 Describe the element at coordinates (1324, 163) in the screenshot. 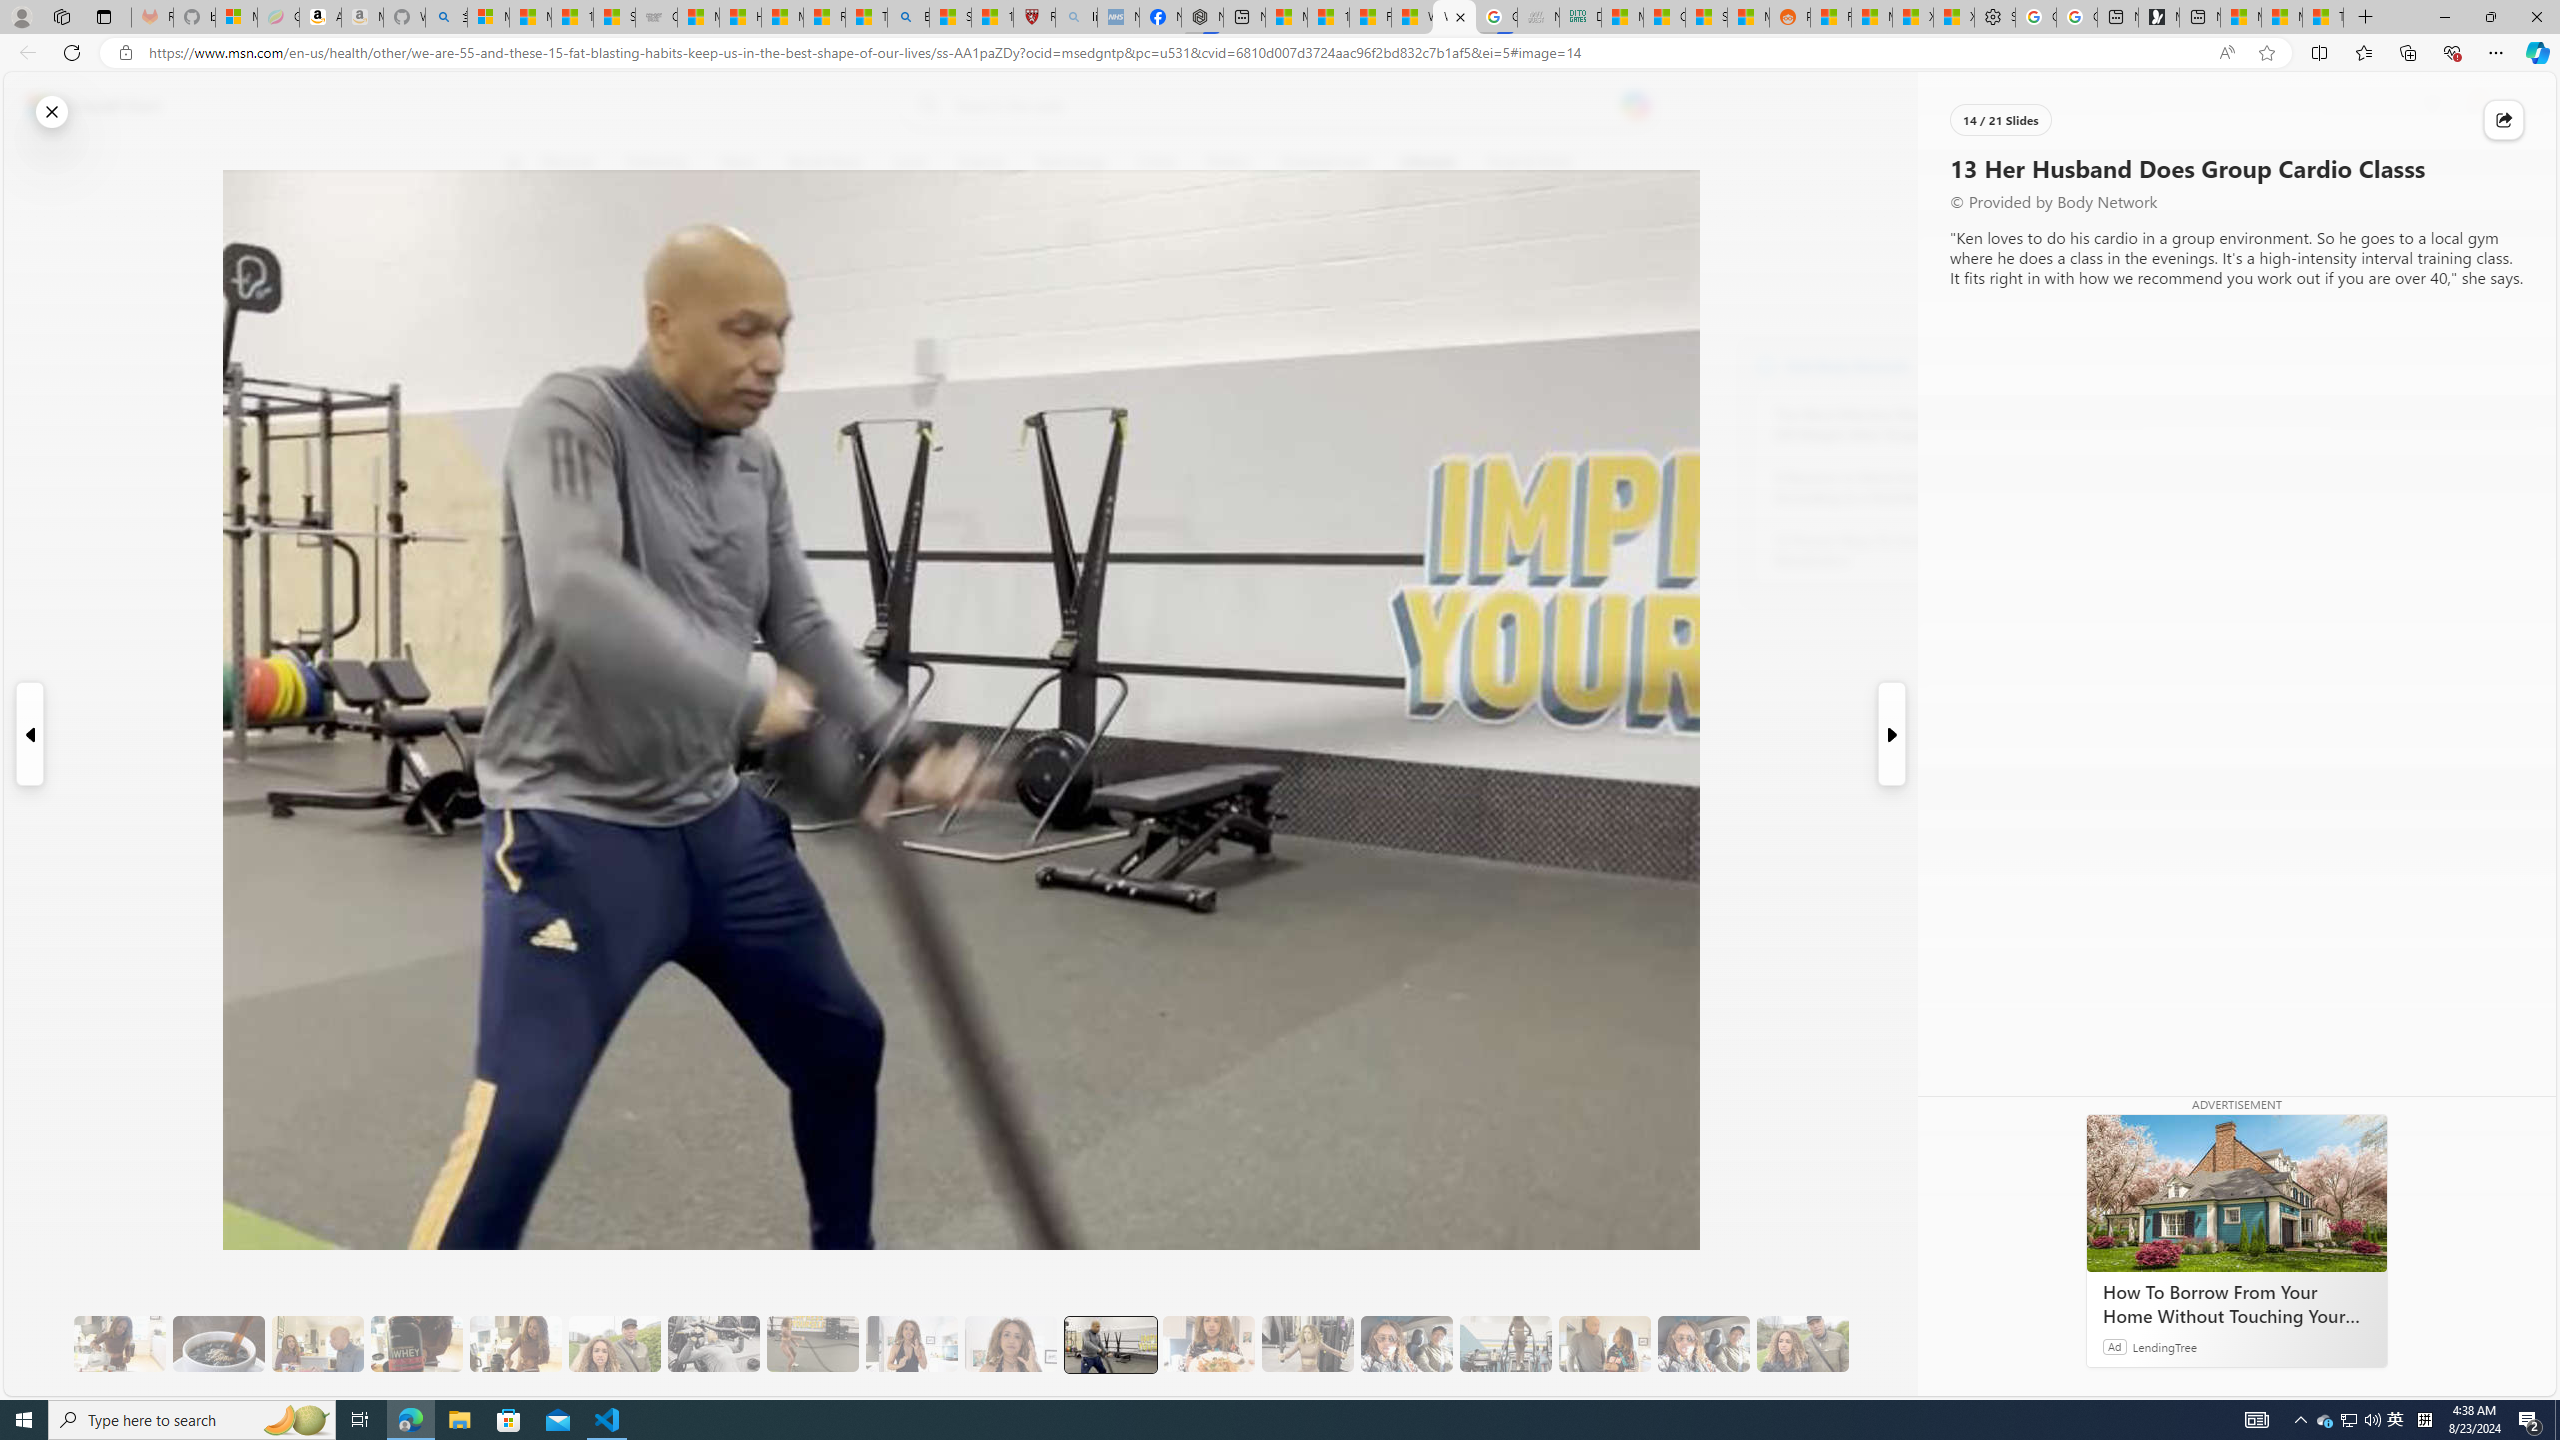

I see `Entertainment` at that location.